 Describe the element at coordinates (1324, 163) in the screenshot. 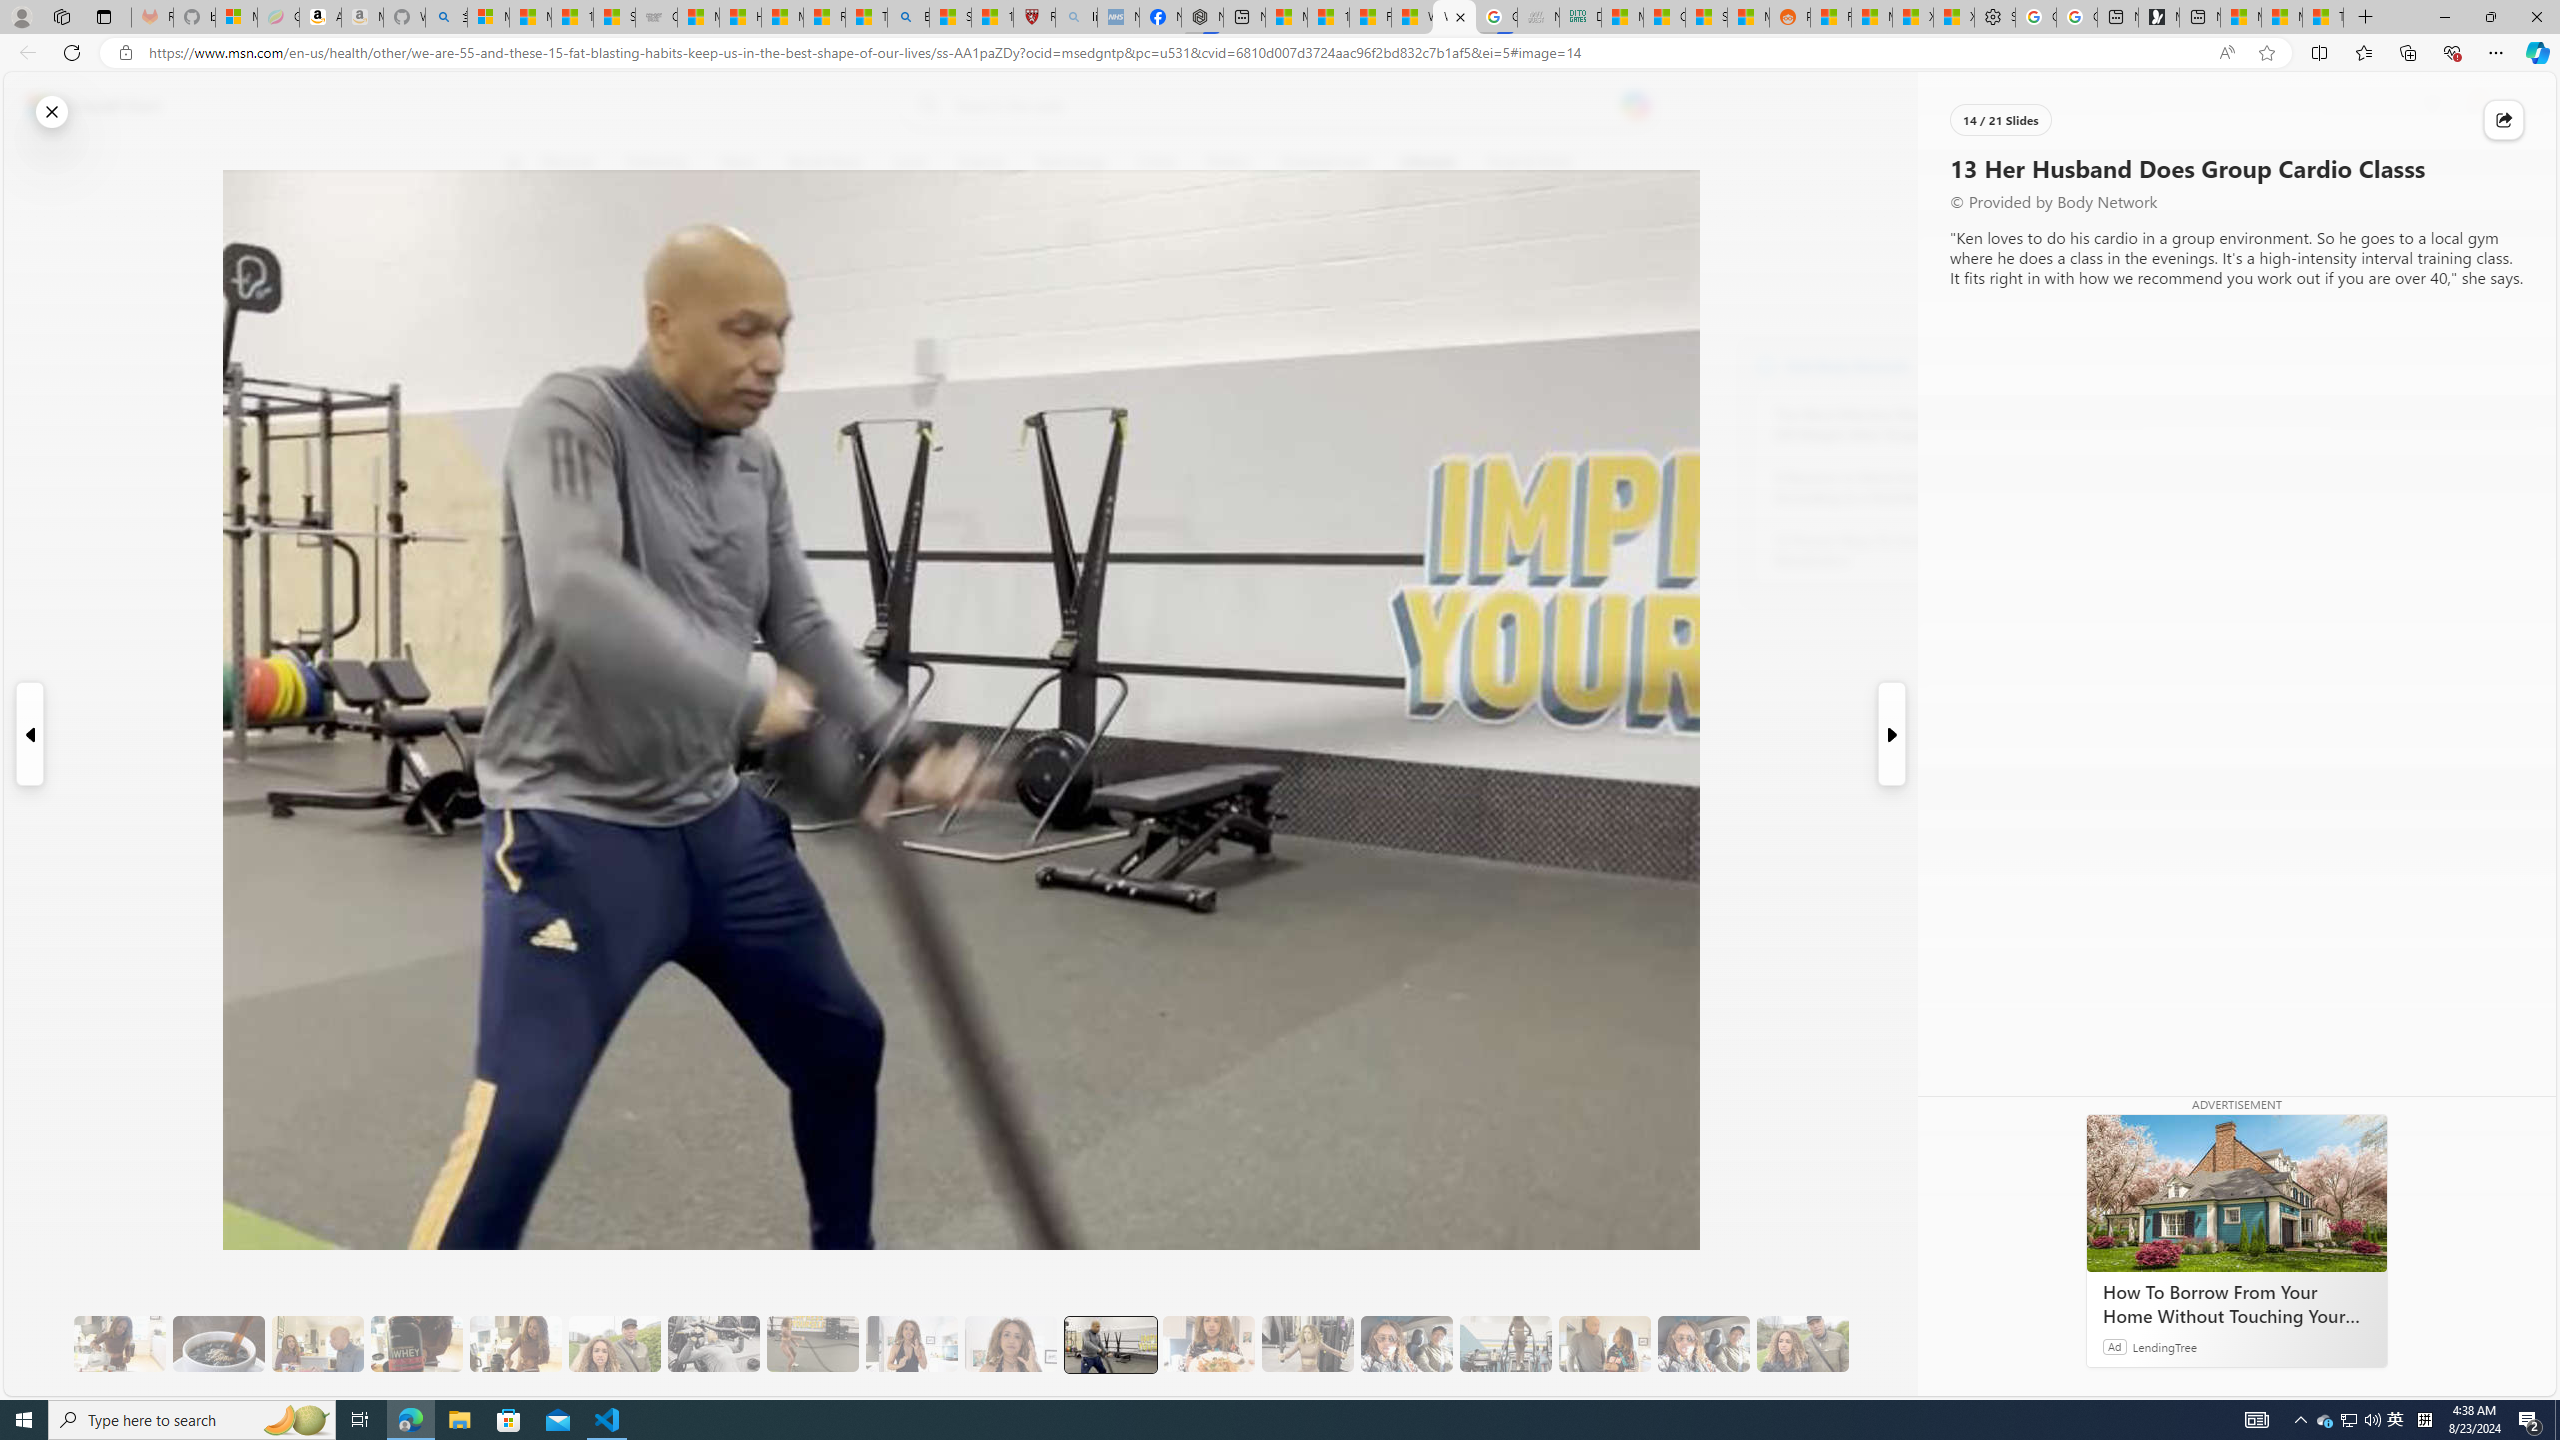

I see `Entertainment` at that location.